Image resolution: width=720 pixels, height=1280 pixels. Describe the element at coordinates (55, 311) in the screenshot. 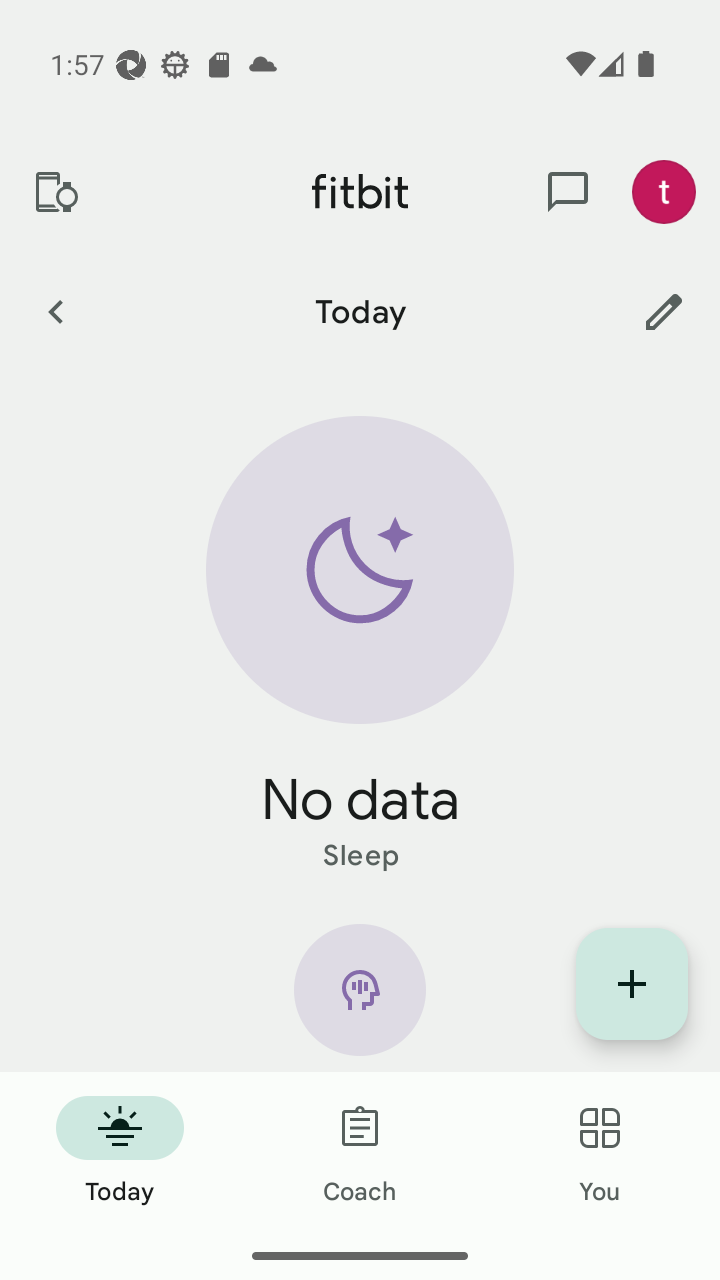

I see `Previous Day` at that location.